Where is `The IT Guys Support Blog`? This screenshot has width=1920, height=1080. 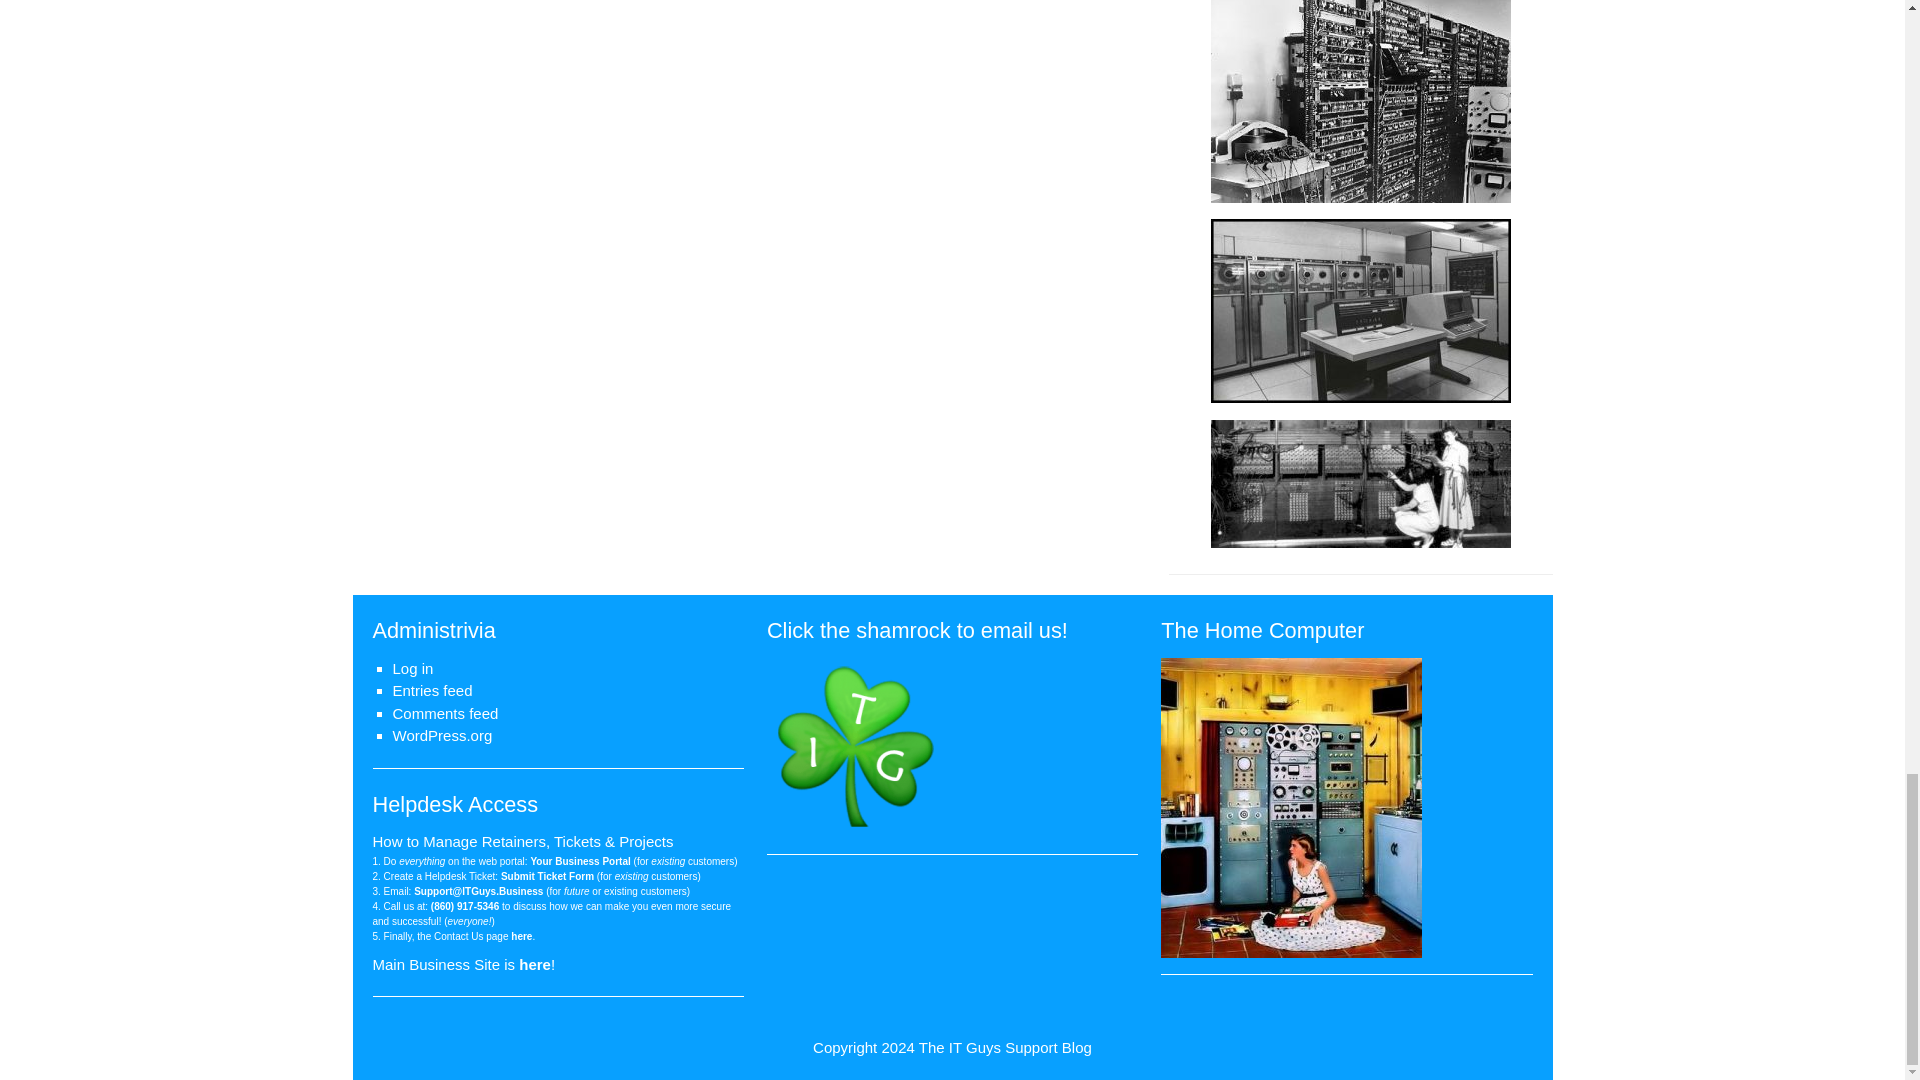 The IT Guys Support Blog is located at coordinates (1006, 1047).